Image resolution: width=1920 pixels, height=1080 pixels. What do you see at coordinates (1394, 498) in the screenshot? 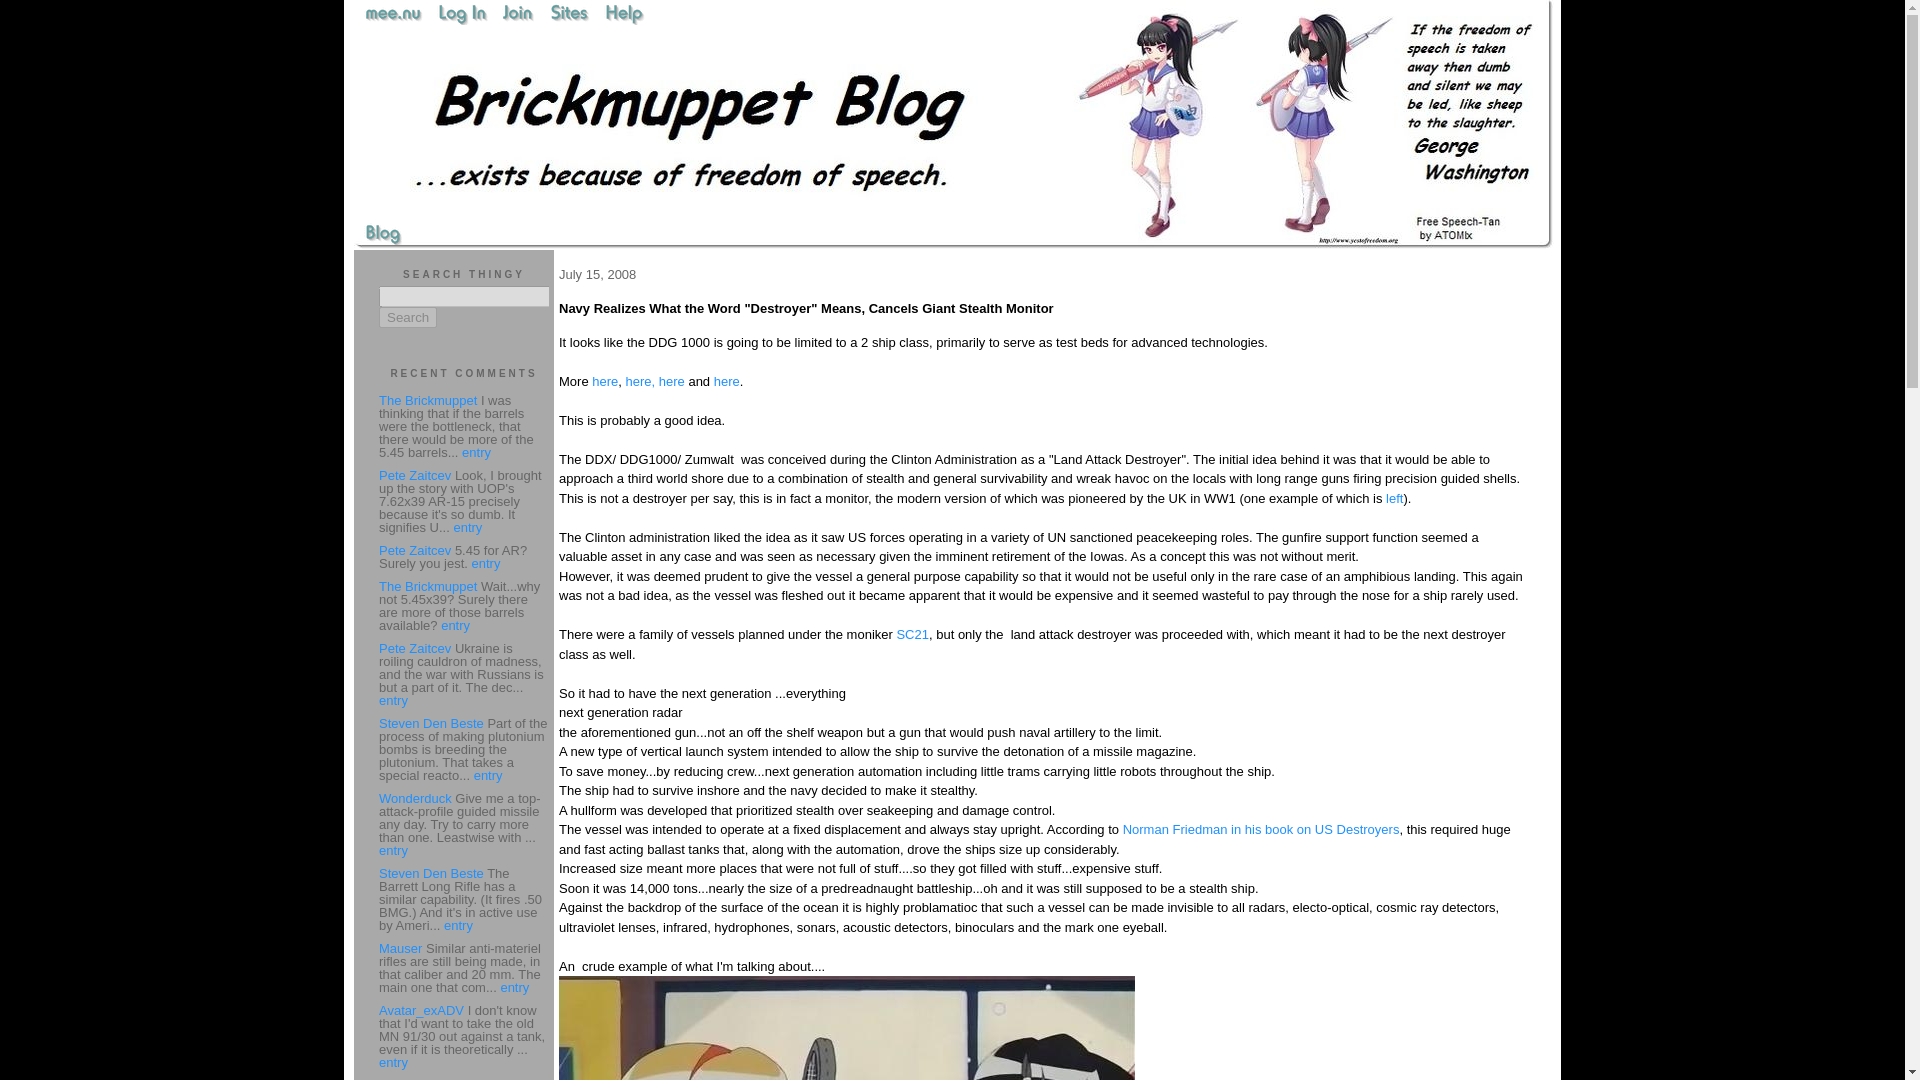
I see `left` at bounding box center [1394, 498].